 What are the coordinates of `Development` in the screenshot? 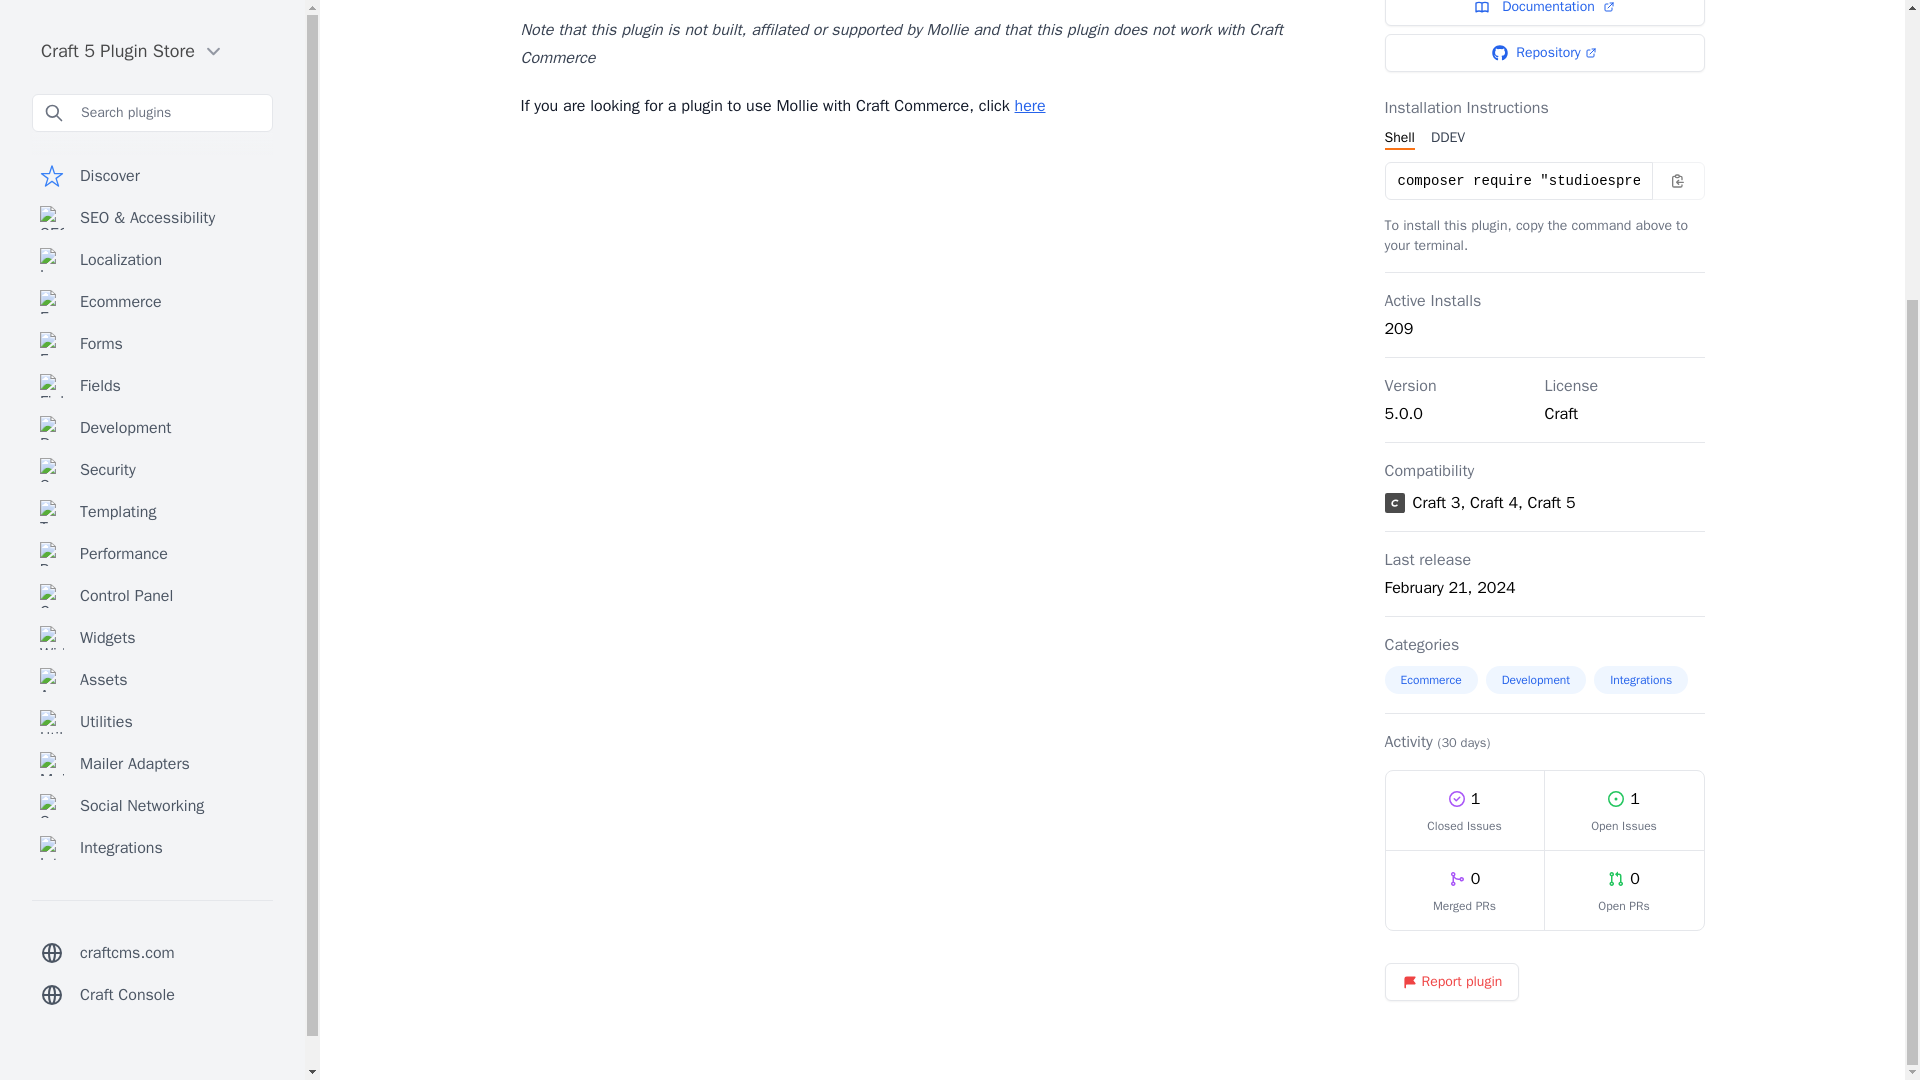 It's located at (152, 26).